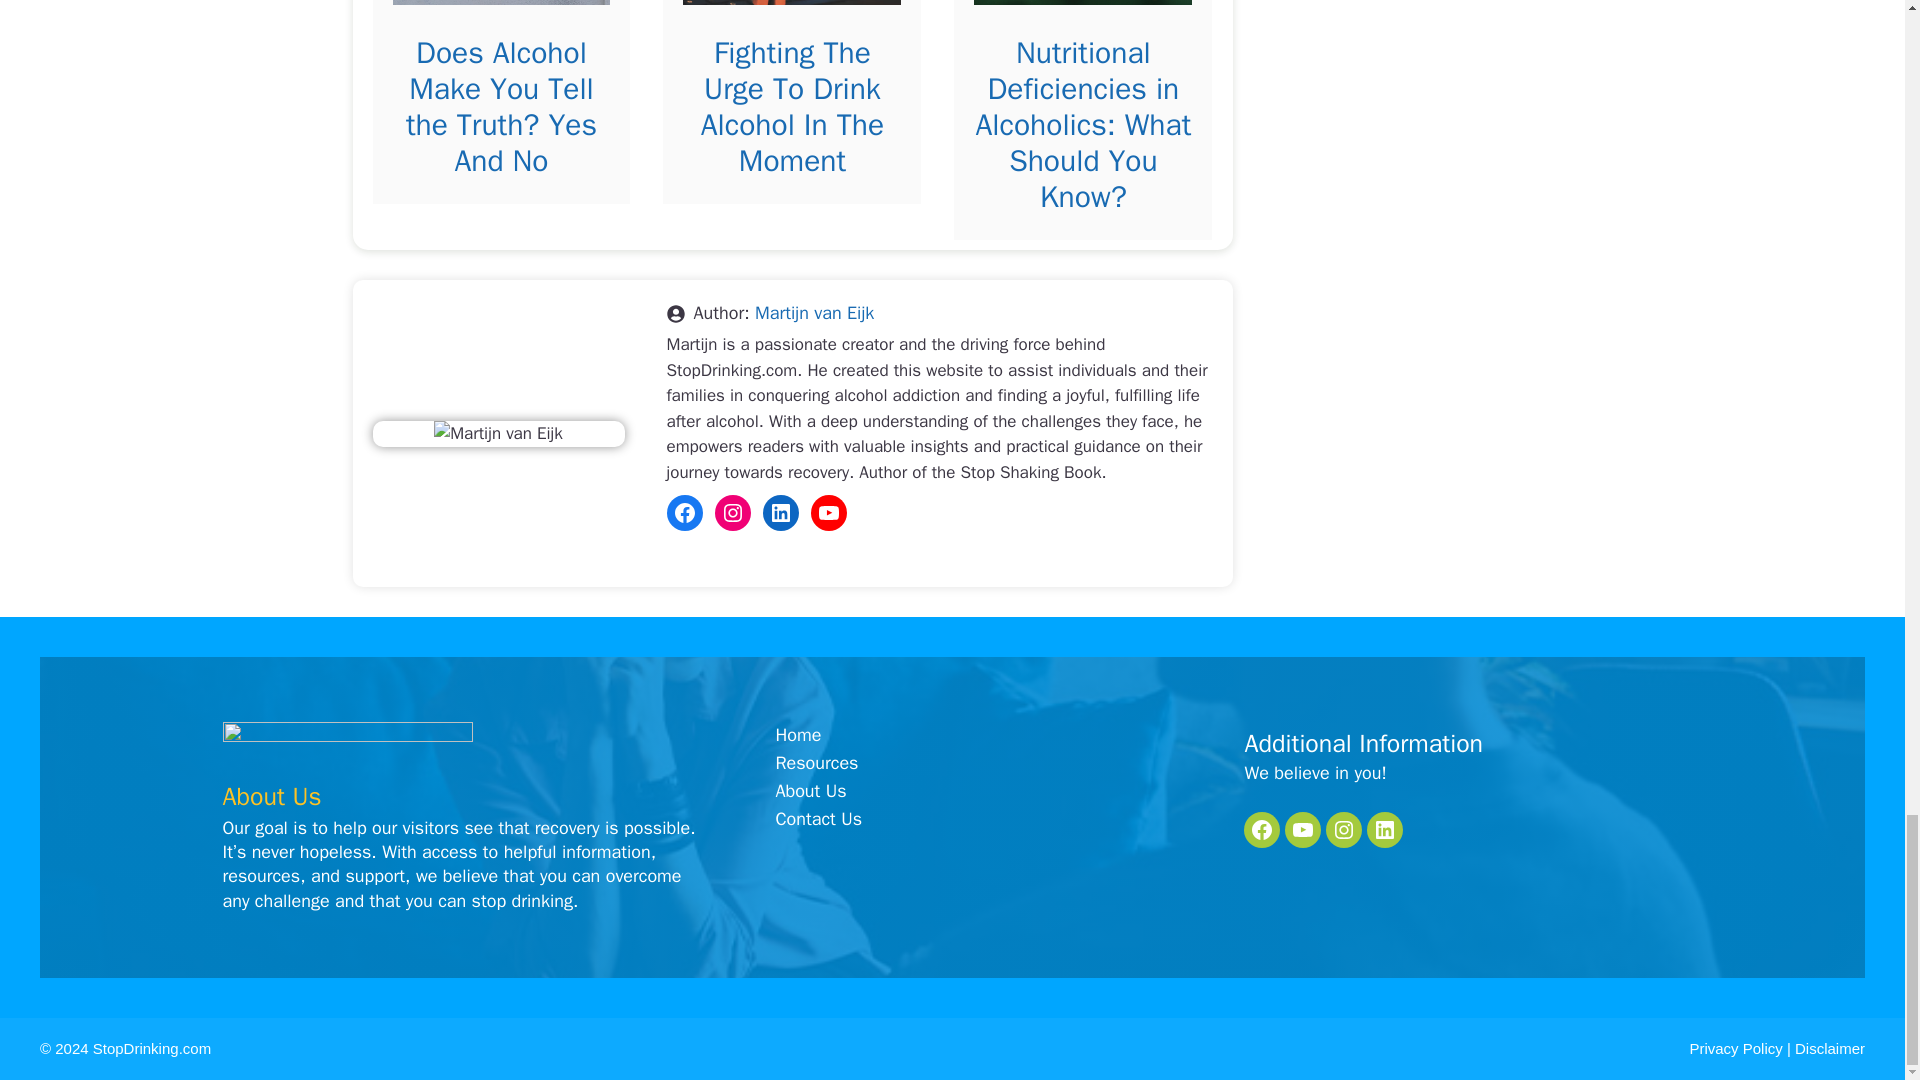  I want to click on Does Alcohol Make You Tell the Truth? Yes And No, so click(501, 106).